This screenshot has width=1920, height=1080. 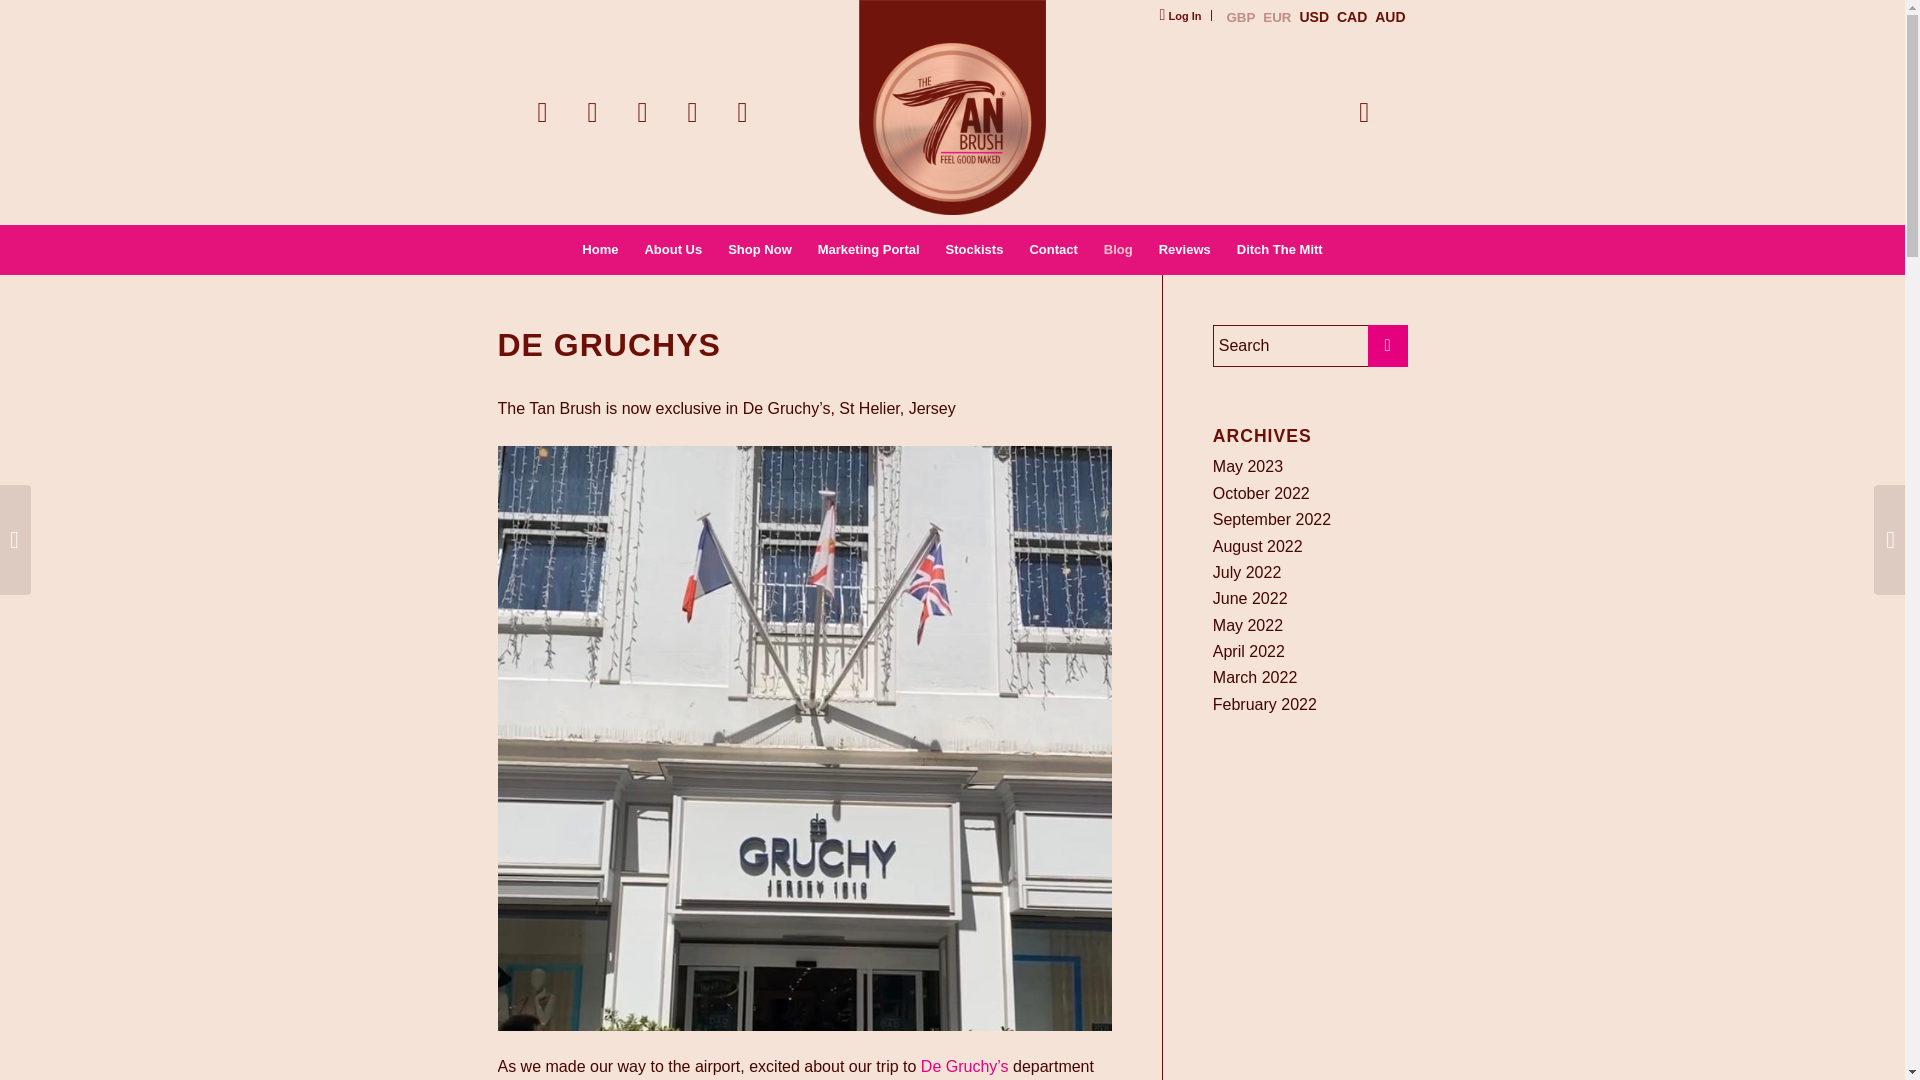 What do you see at coordinates (1052, 250) in the screenshot?
I see `Contact` at bounding box center [1052, 250].